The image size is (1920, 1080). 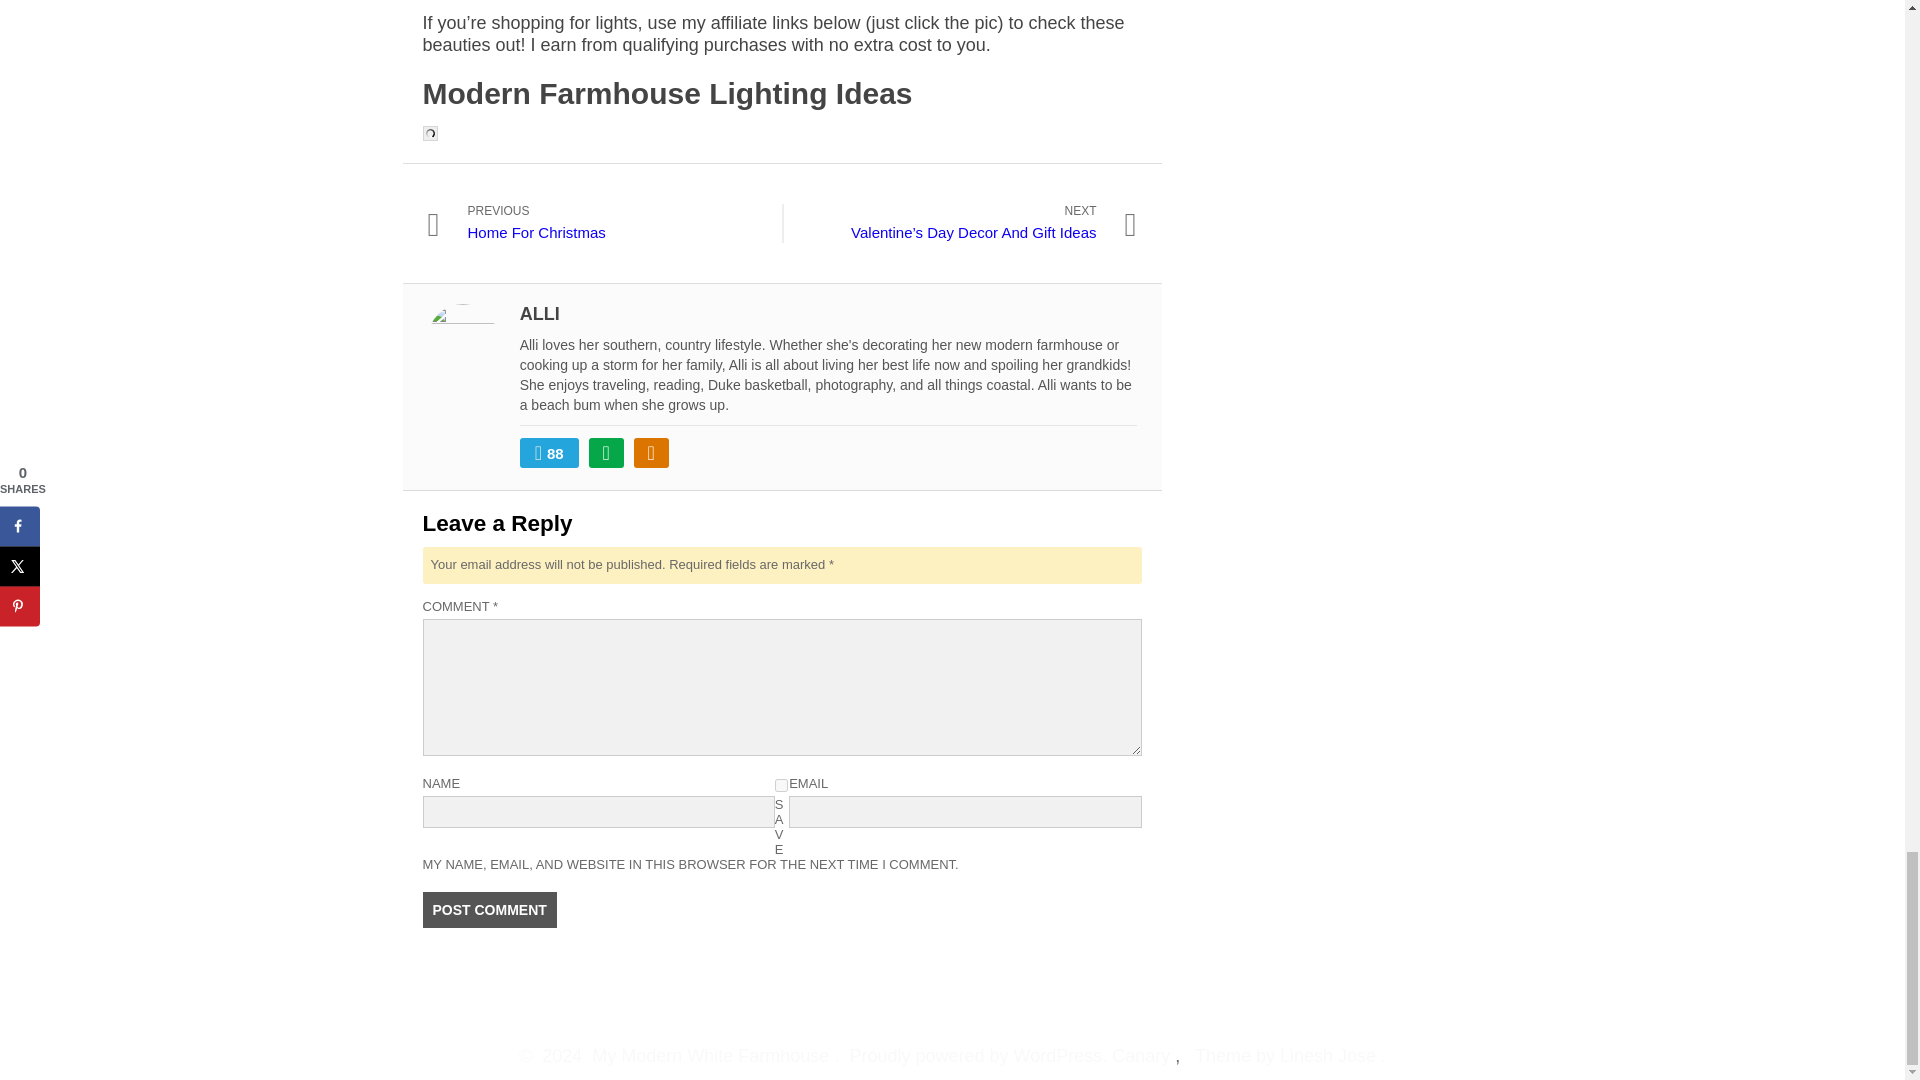 What do you see at coordinates (550, 452) in the screenshot?
I see `88` at bounding box center [550, 452].